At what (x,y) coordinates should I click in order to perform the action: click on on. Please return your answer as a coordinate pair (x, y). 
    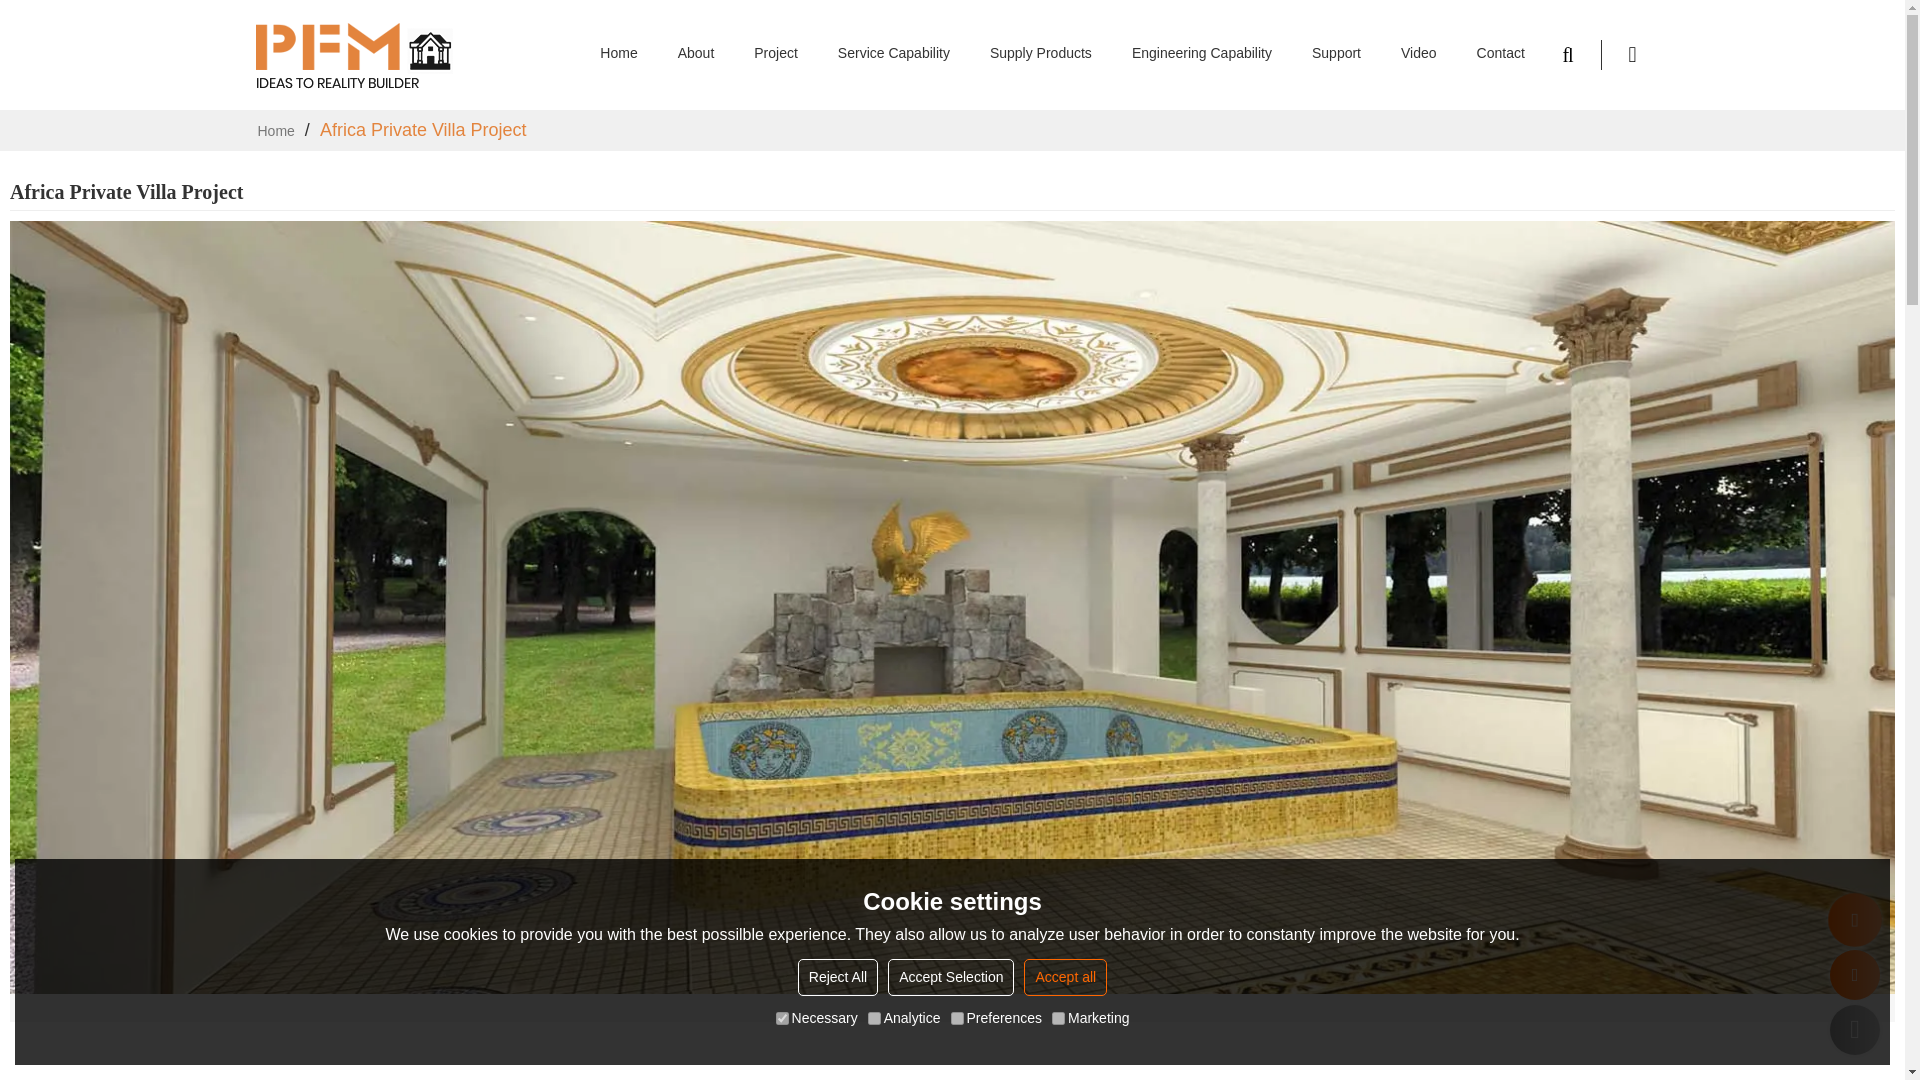
    Looking at the image, I should click on (1058, 1018).